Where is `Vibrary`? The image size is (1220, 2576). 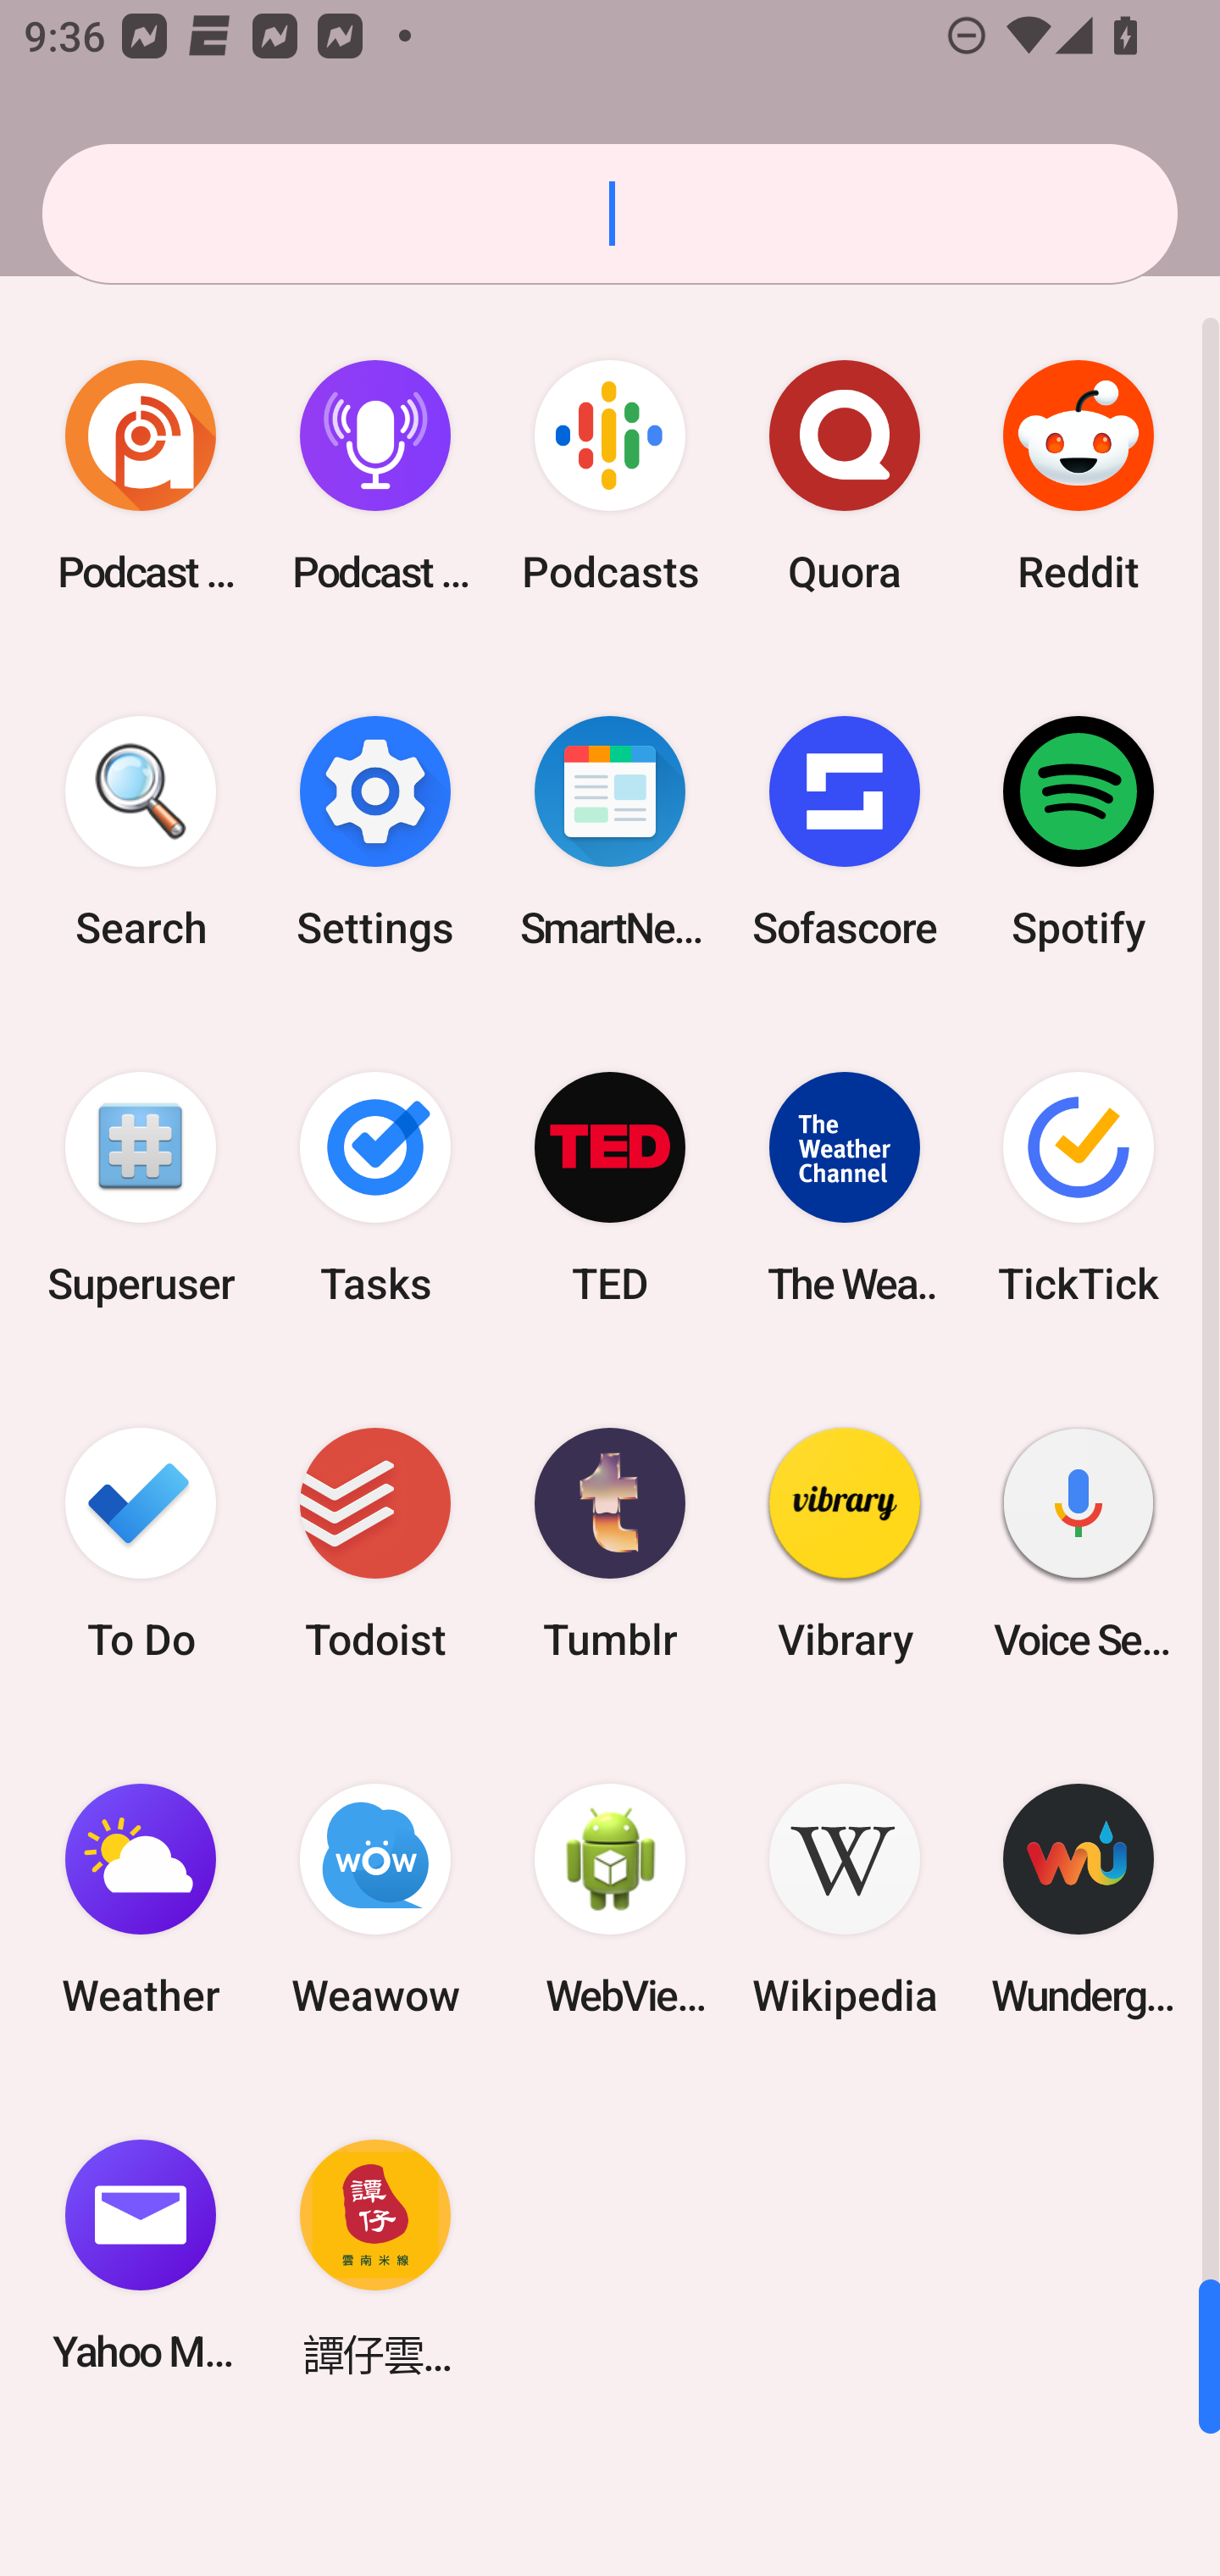 Vibrary is located at coordinates (844, 1542).